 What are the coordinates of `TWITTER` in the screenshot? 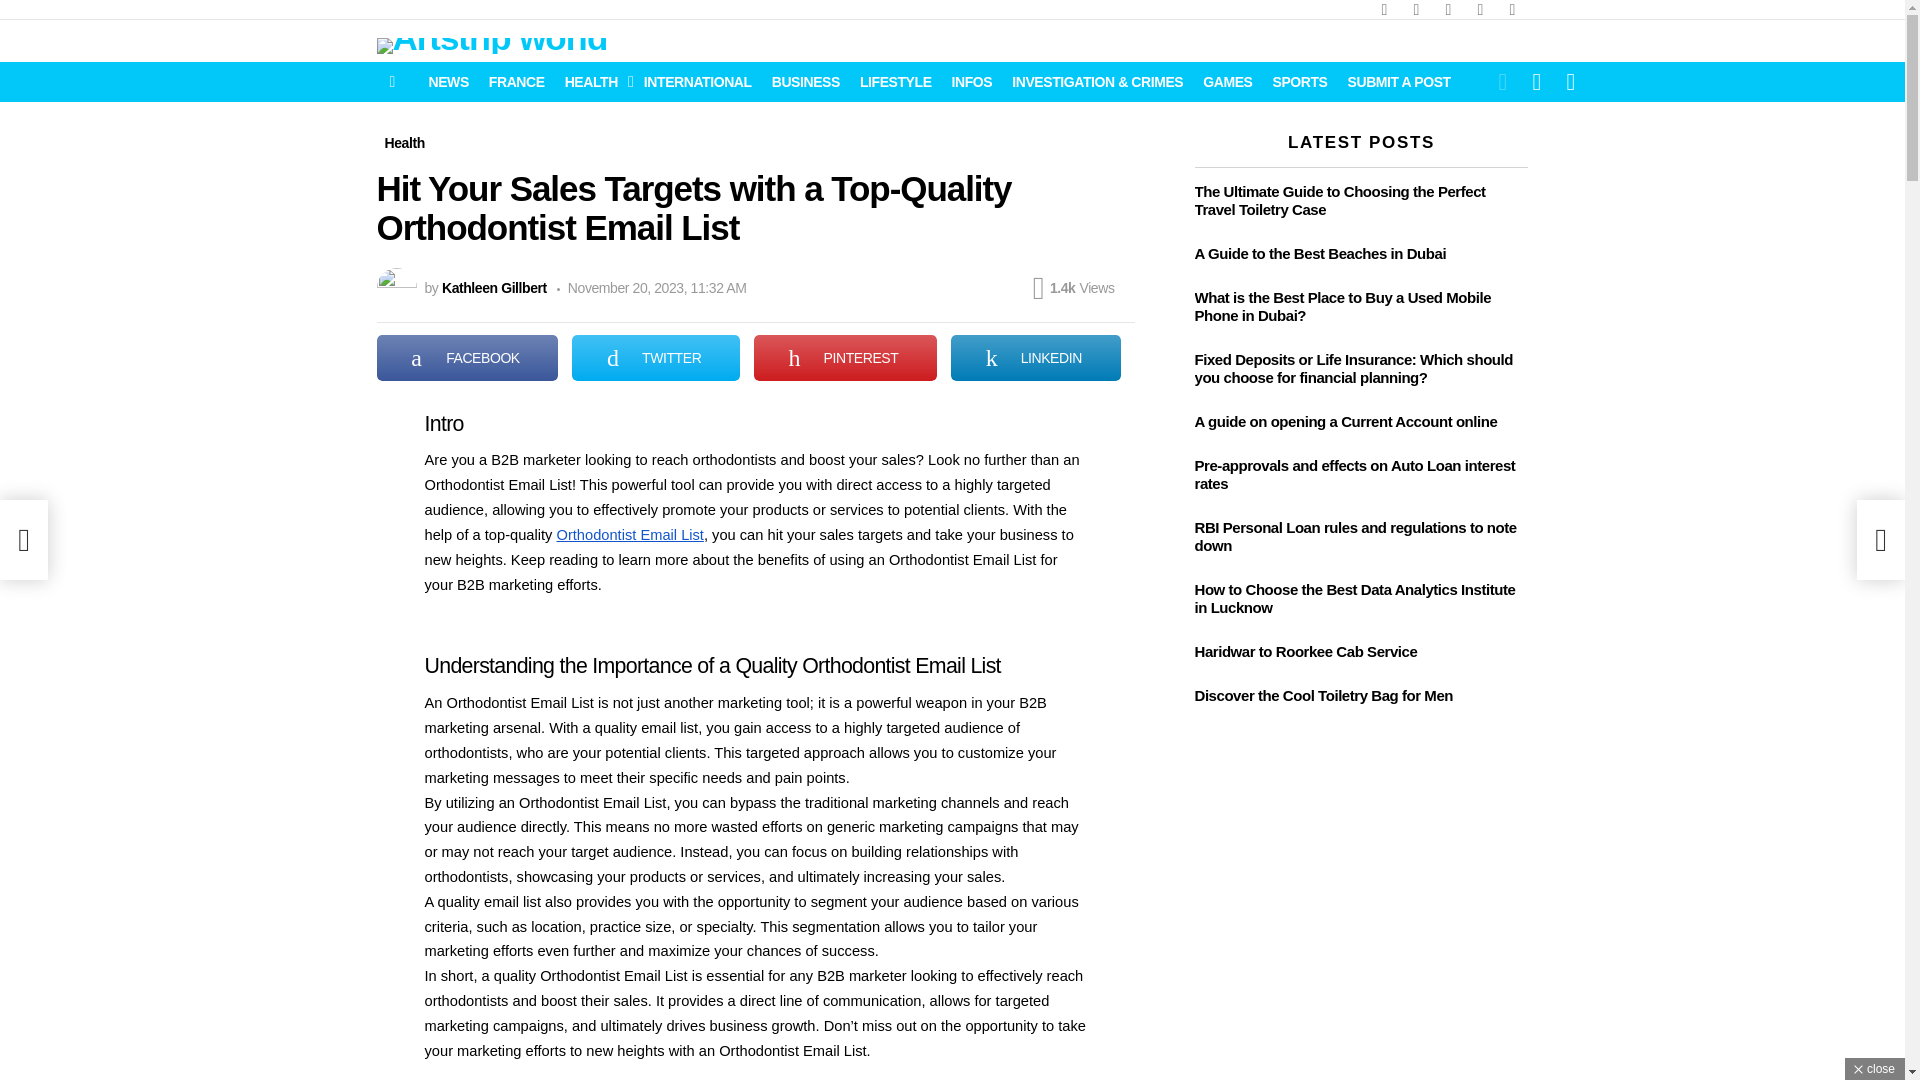 It's located at (656, 358).